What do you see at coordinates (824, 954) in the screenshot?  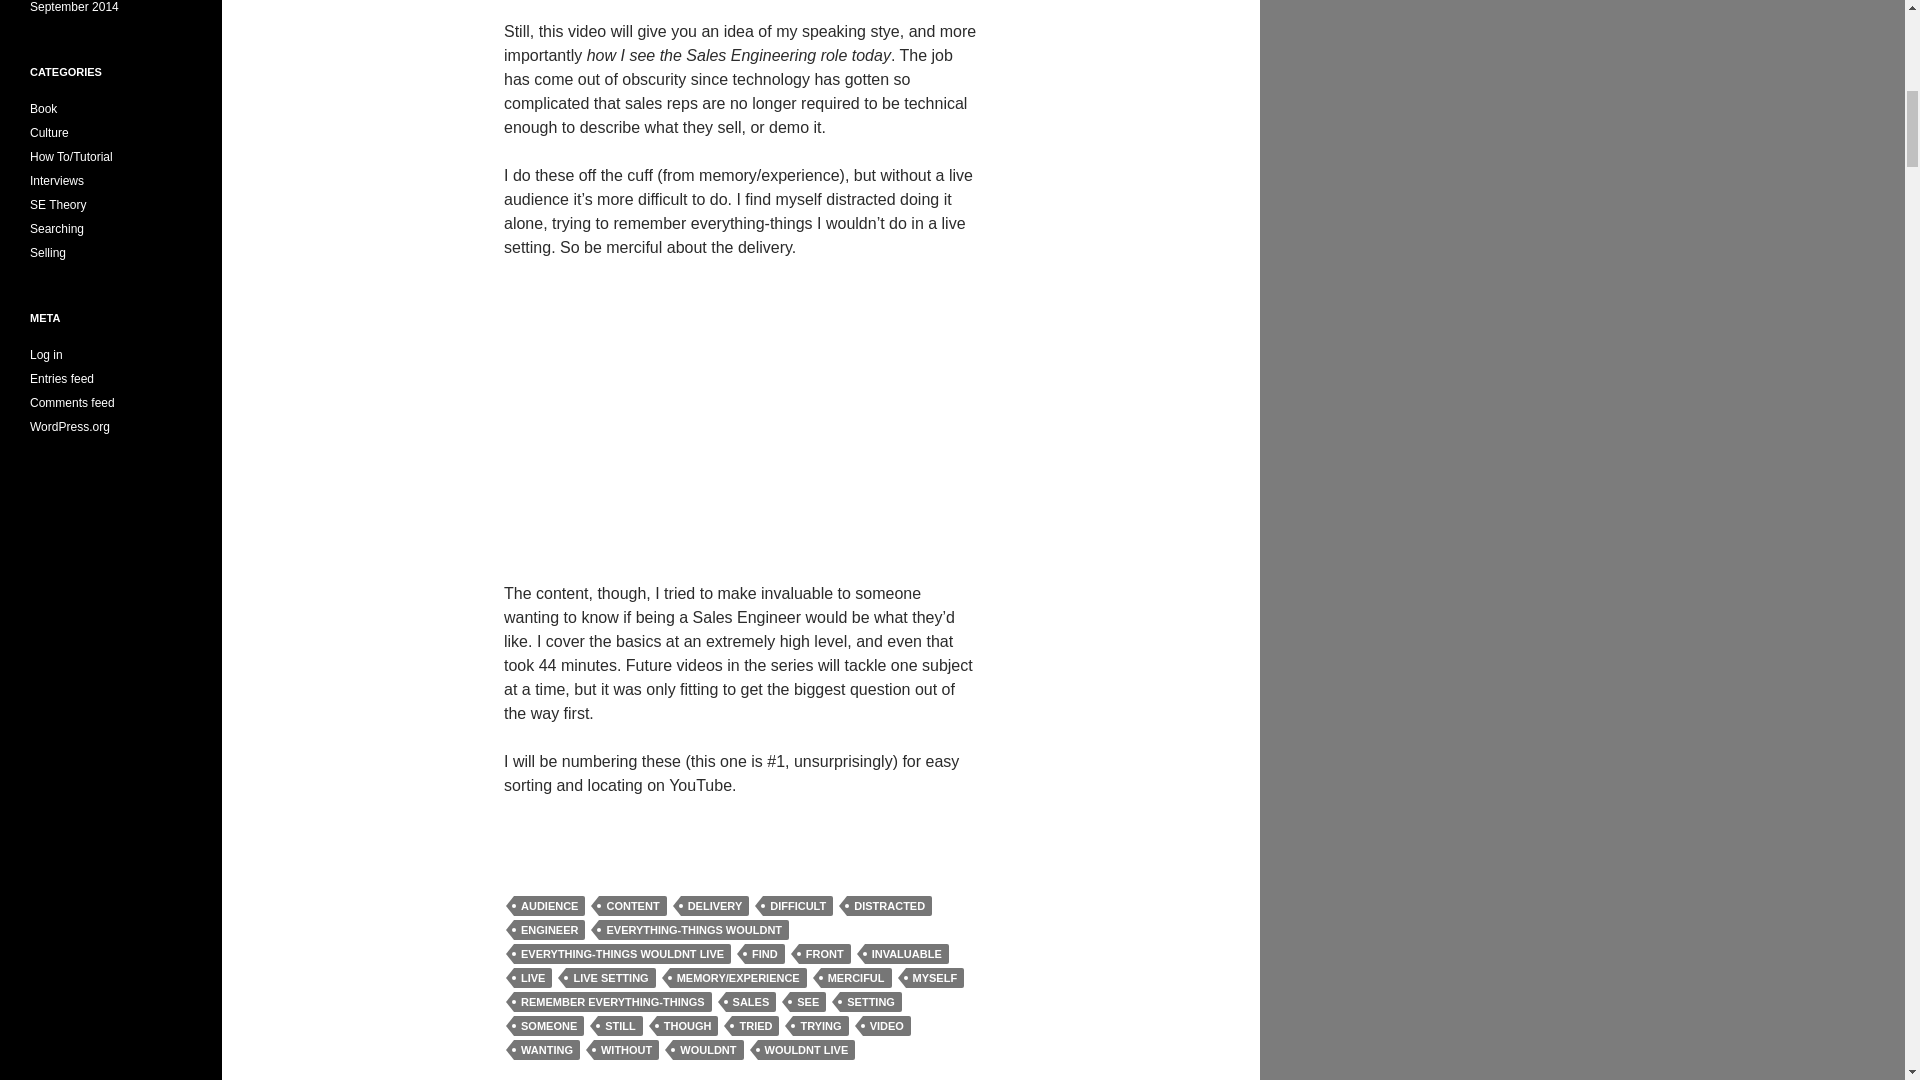 I see `FRONT` at bounding box center [824, 954].